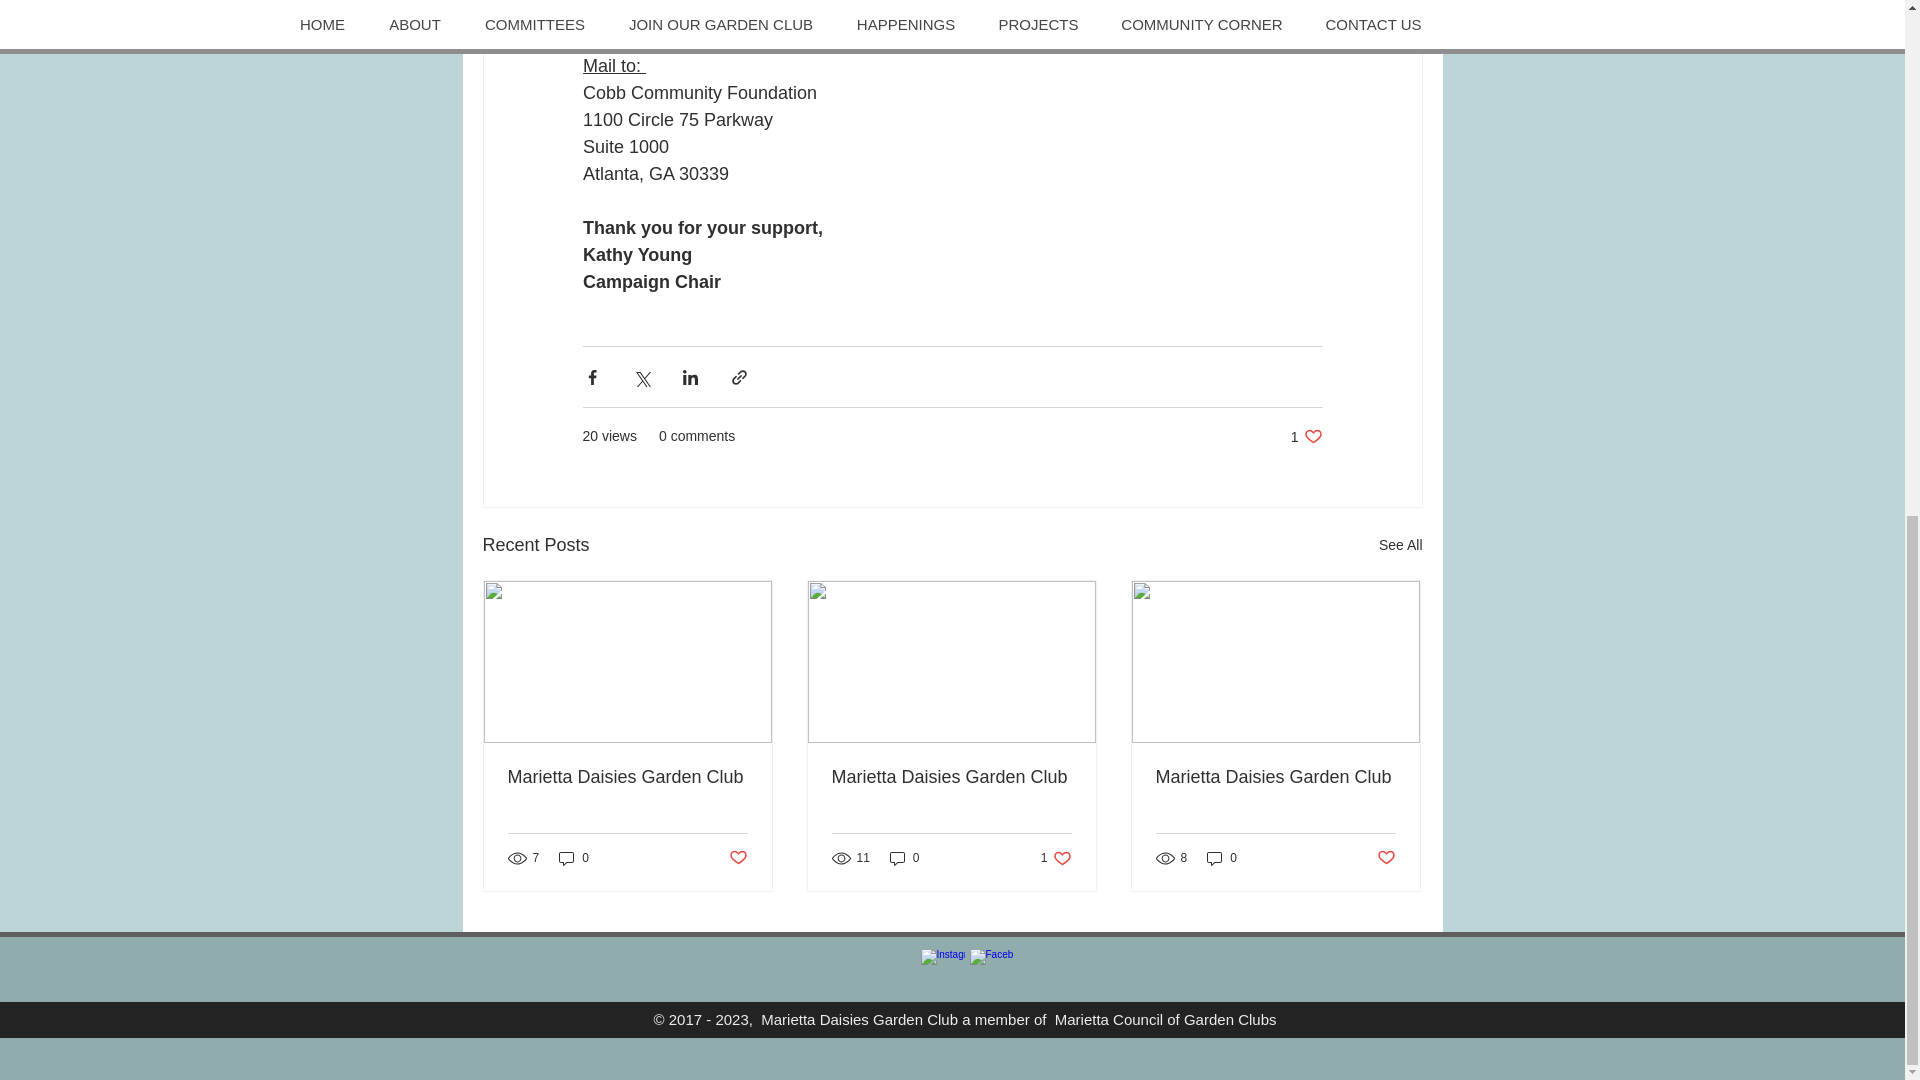 This screenshot has width=1920, height=1080. I want to click on See All, so click(1400, 546).